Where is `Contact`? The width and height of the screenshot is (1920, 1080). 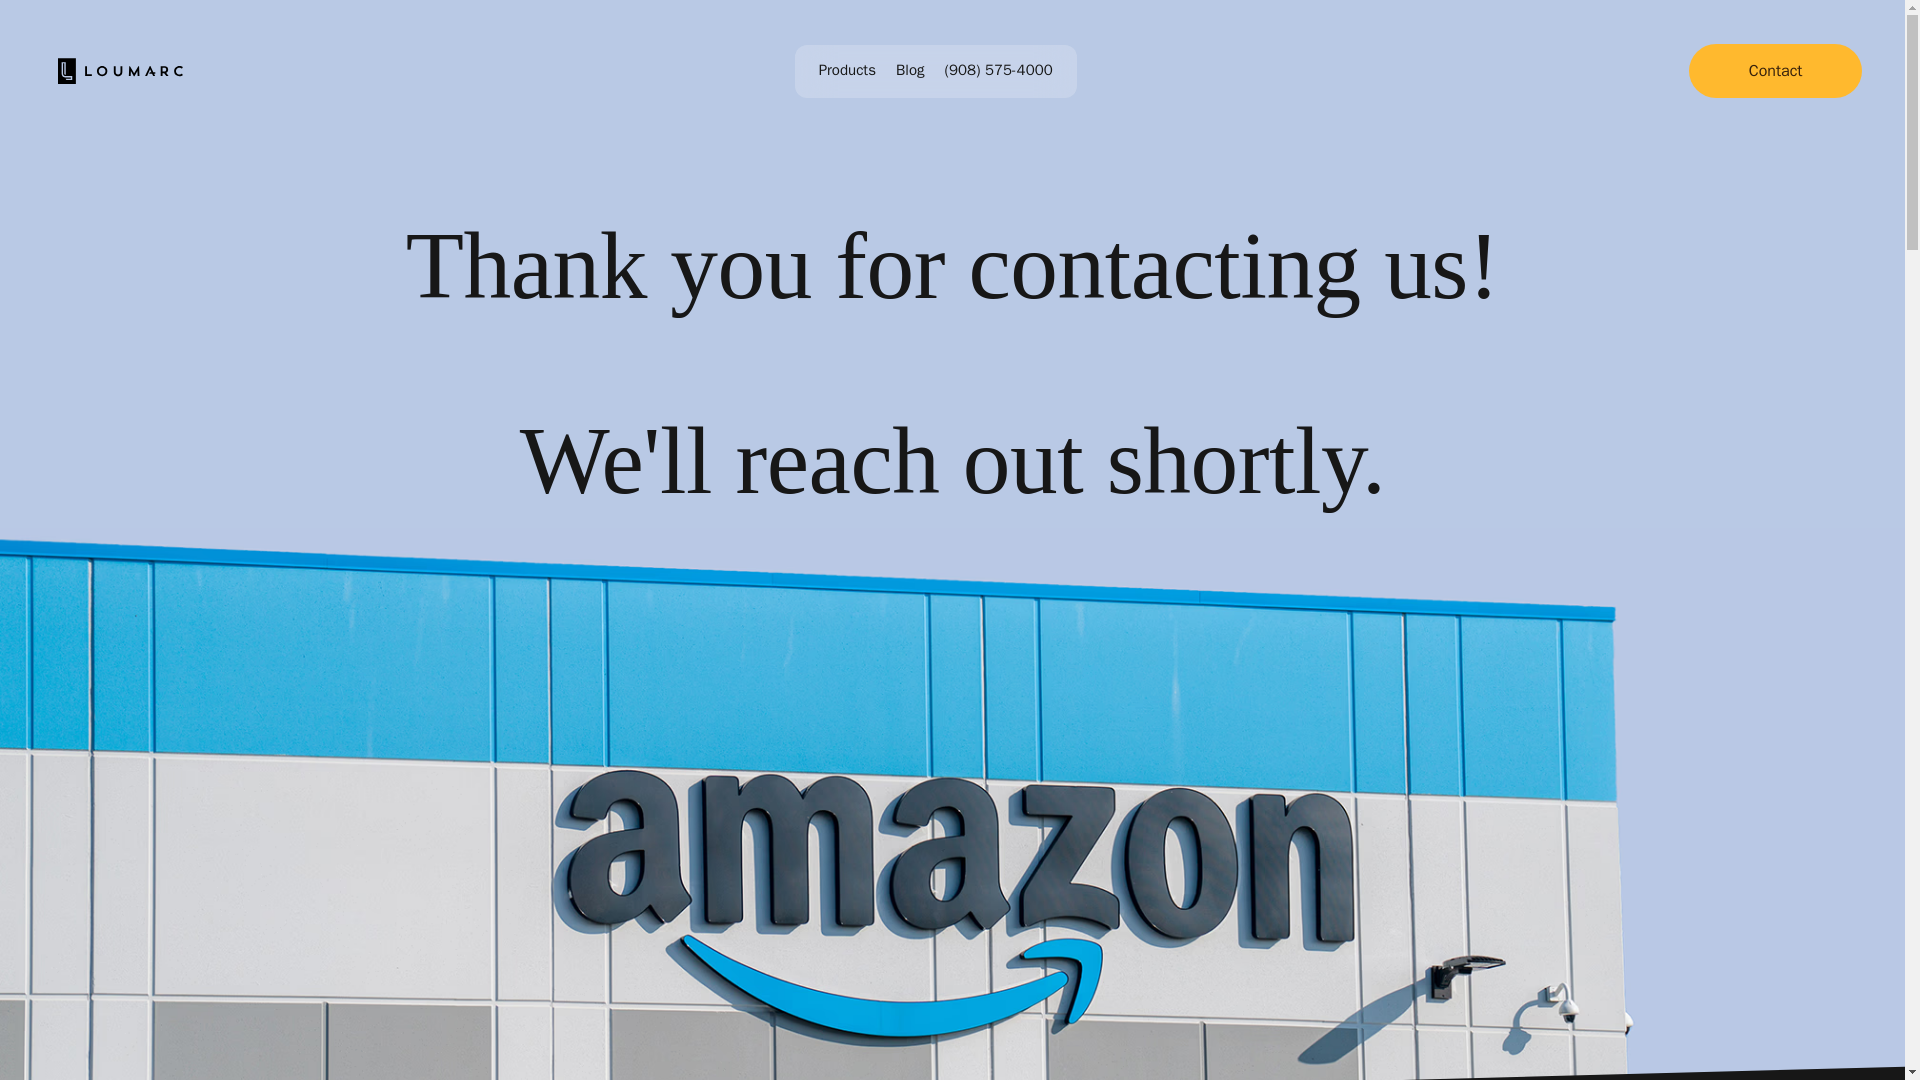 Contact is located at coordinates (1776, 71).